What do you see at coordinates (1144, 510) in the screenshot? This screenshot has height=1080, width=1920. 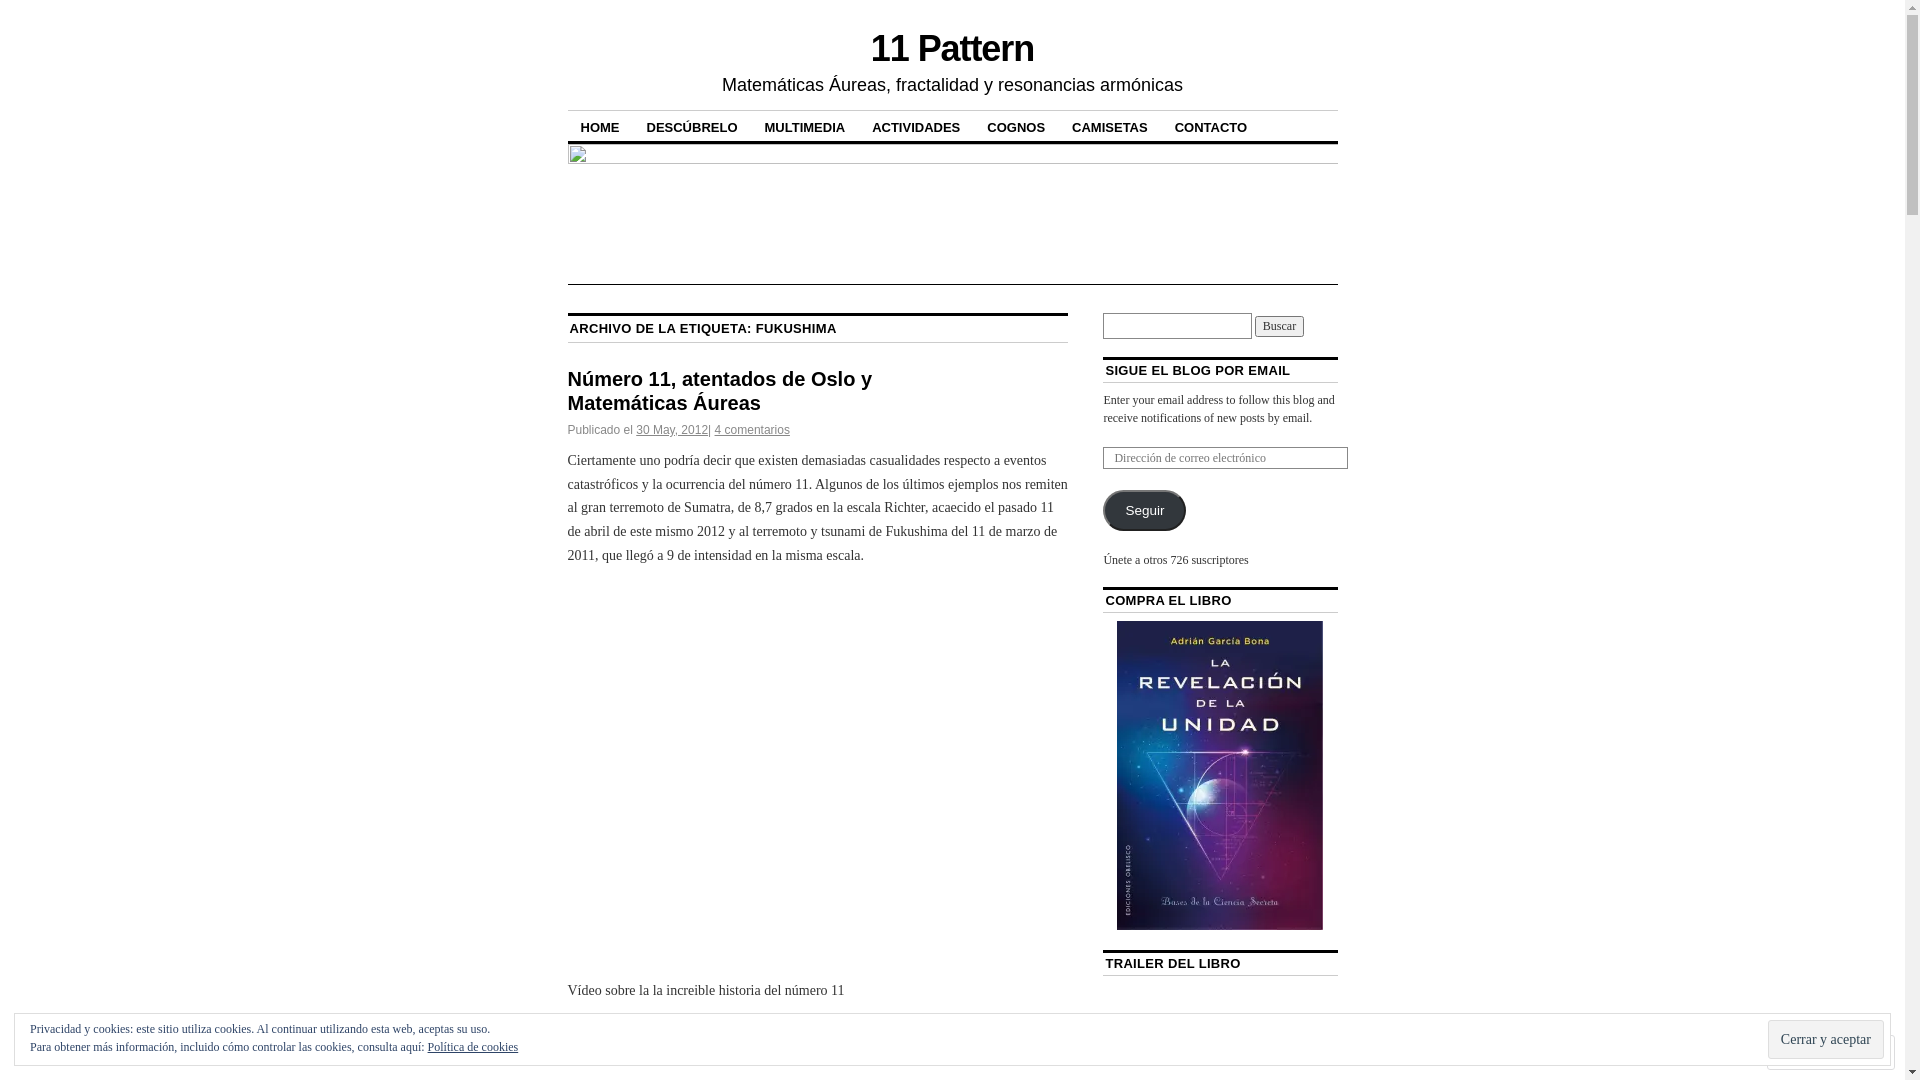 I see `Seguir` at bounding box center [1144, 510].